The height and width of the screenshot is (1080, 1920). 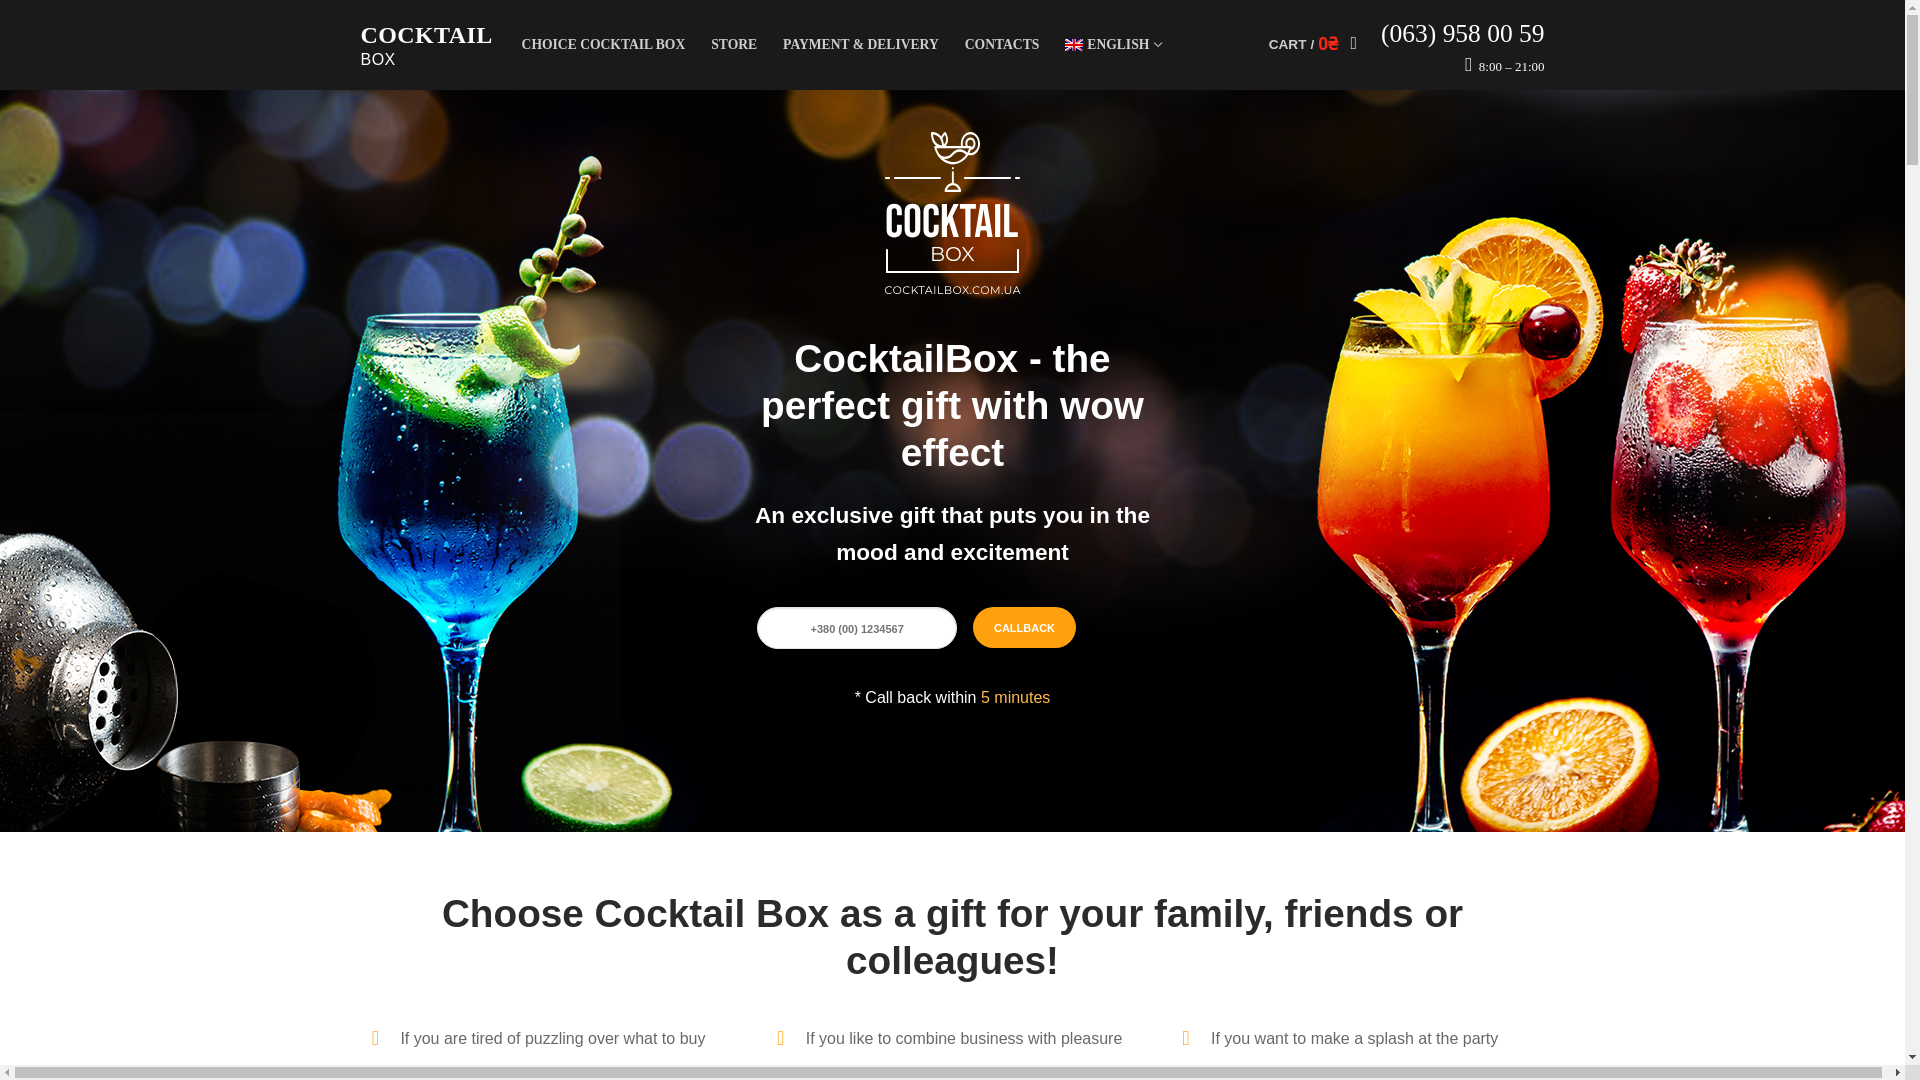 What do you see at coordinates (1002, 44) in the screenshot?
I see `CONTACTS` at bounding box center [1002, 44].